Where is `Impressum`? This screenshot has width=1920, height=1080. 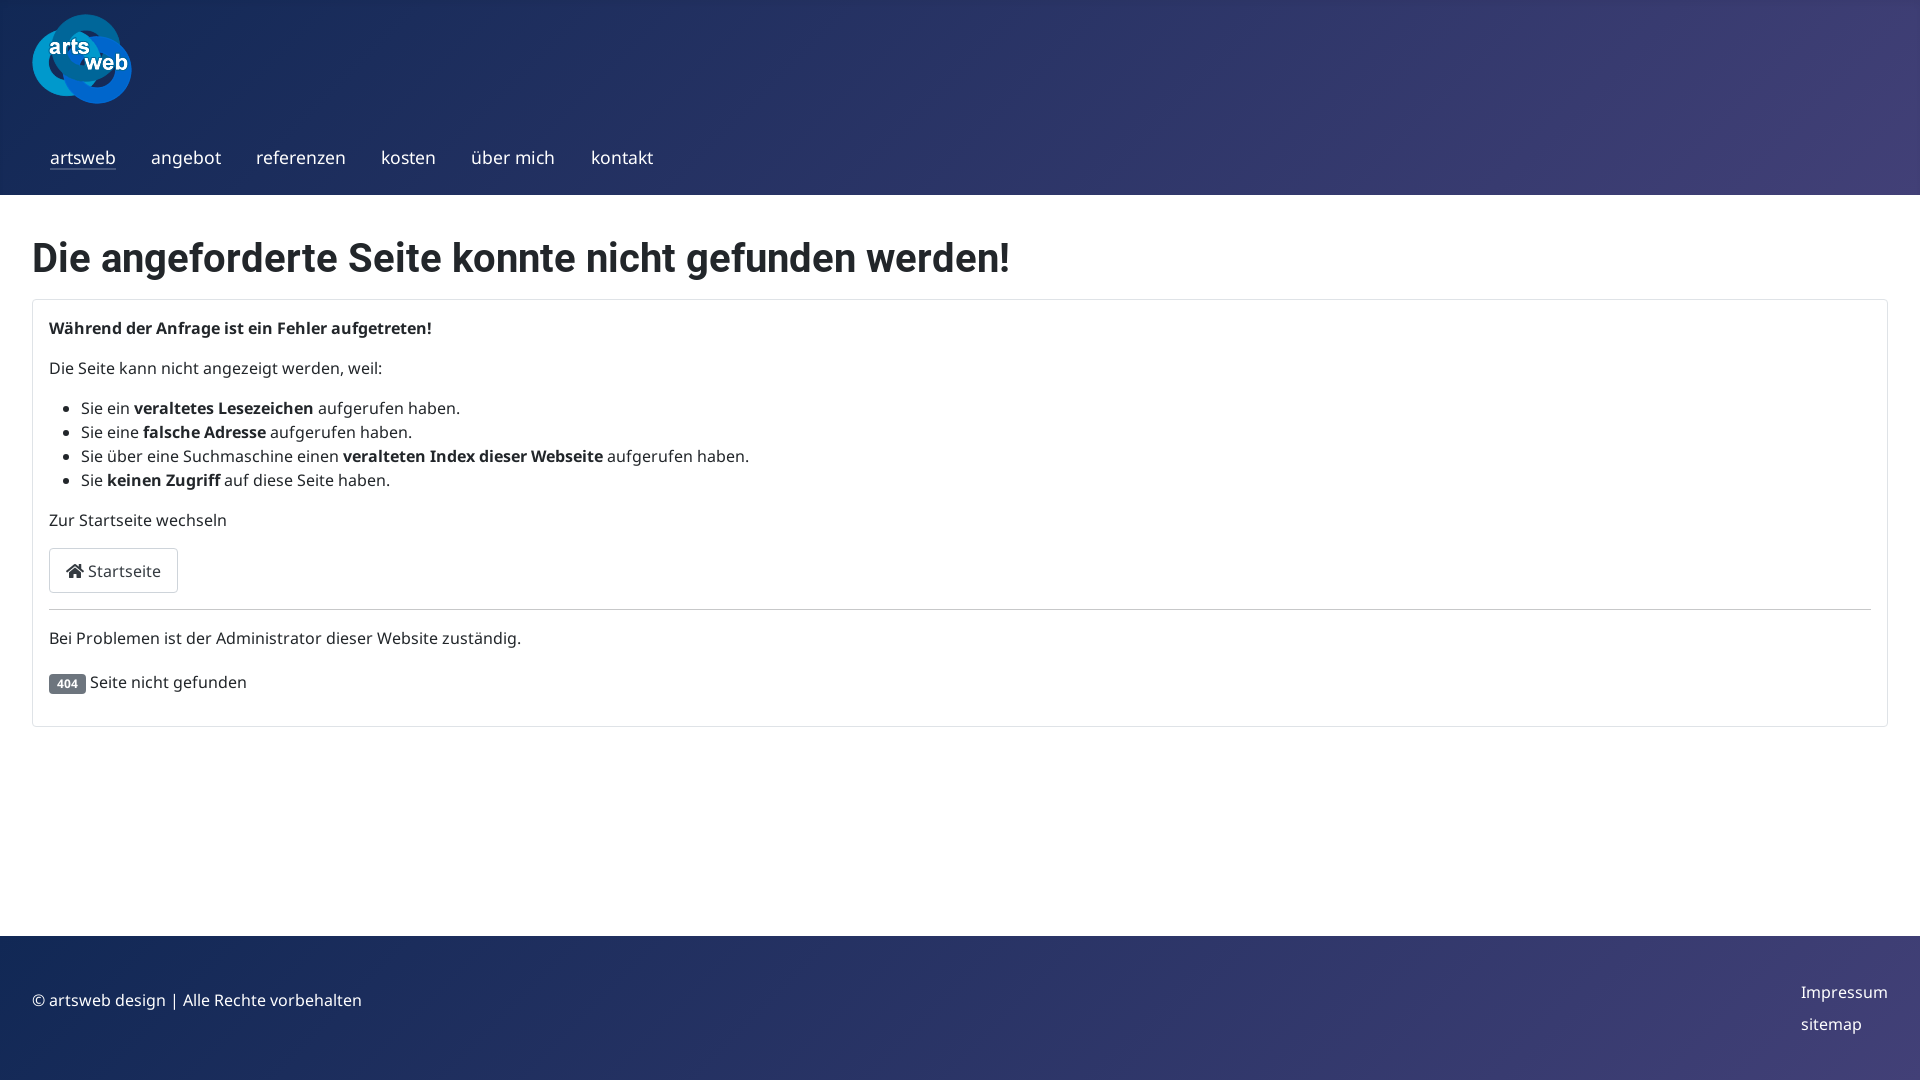 Impressum is located at coordinates (1844, 992).